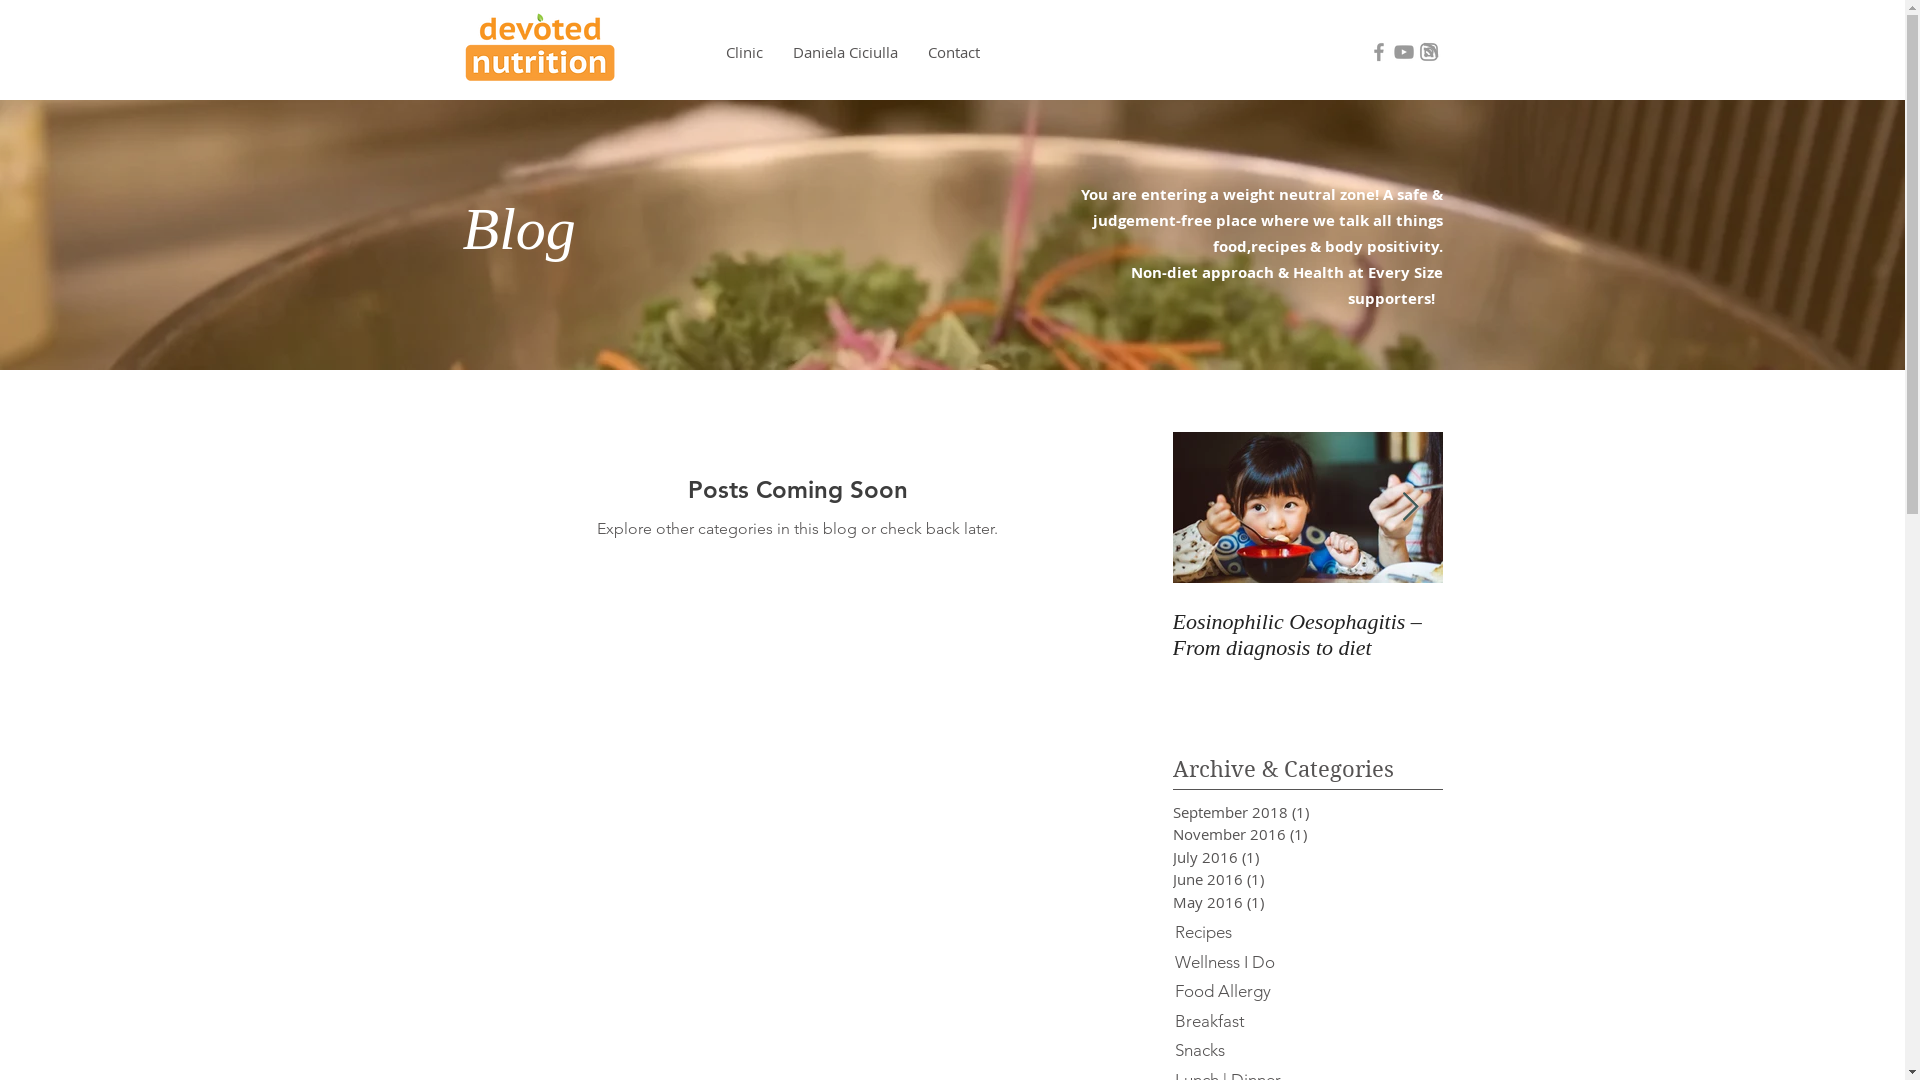 Image resolution: width=1920 pixels, height=1080 pixels. Describe the element at coordinates (1306, 1051) in the screenshot. I see `Snacks` at that location.